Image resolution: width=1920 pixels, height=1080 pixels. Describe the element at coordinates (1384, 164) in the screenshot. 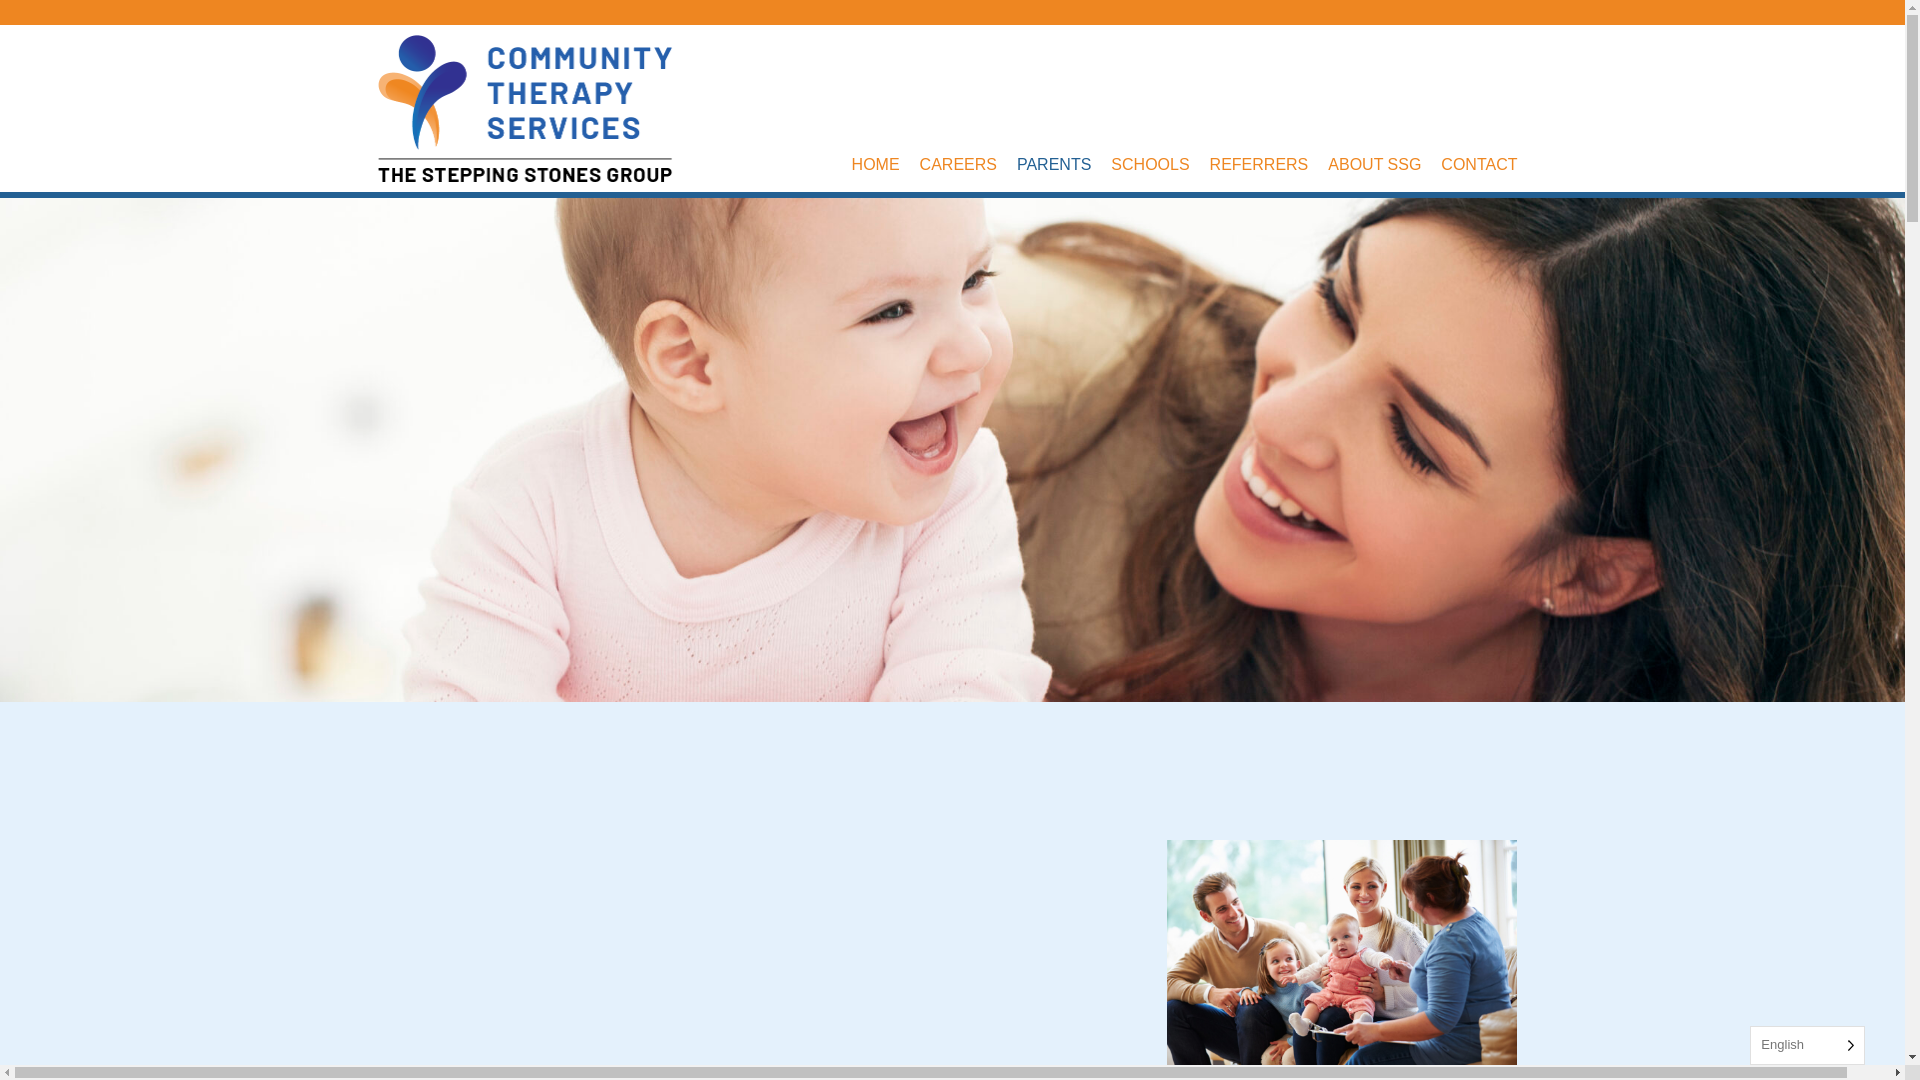

I see `ABOUT SSG` at that location.